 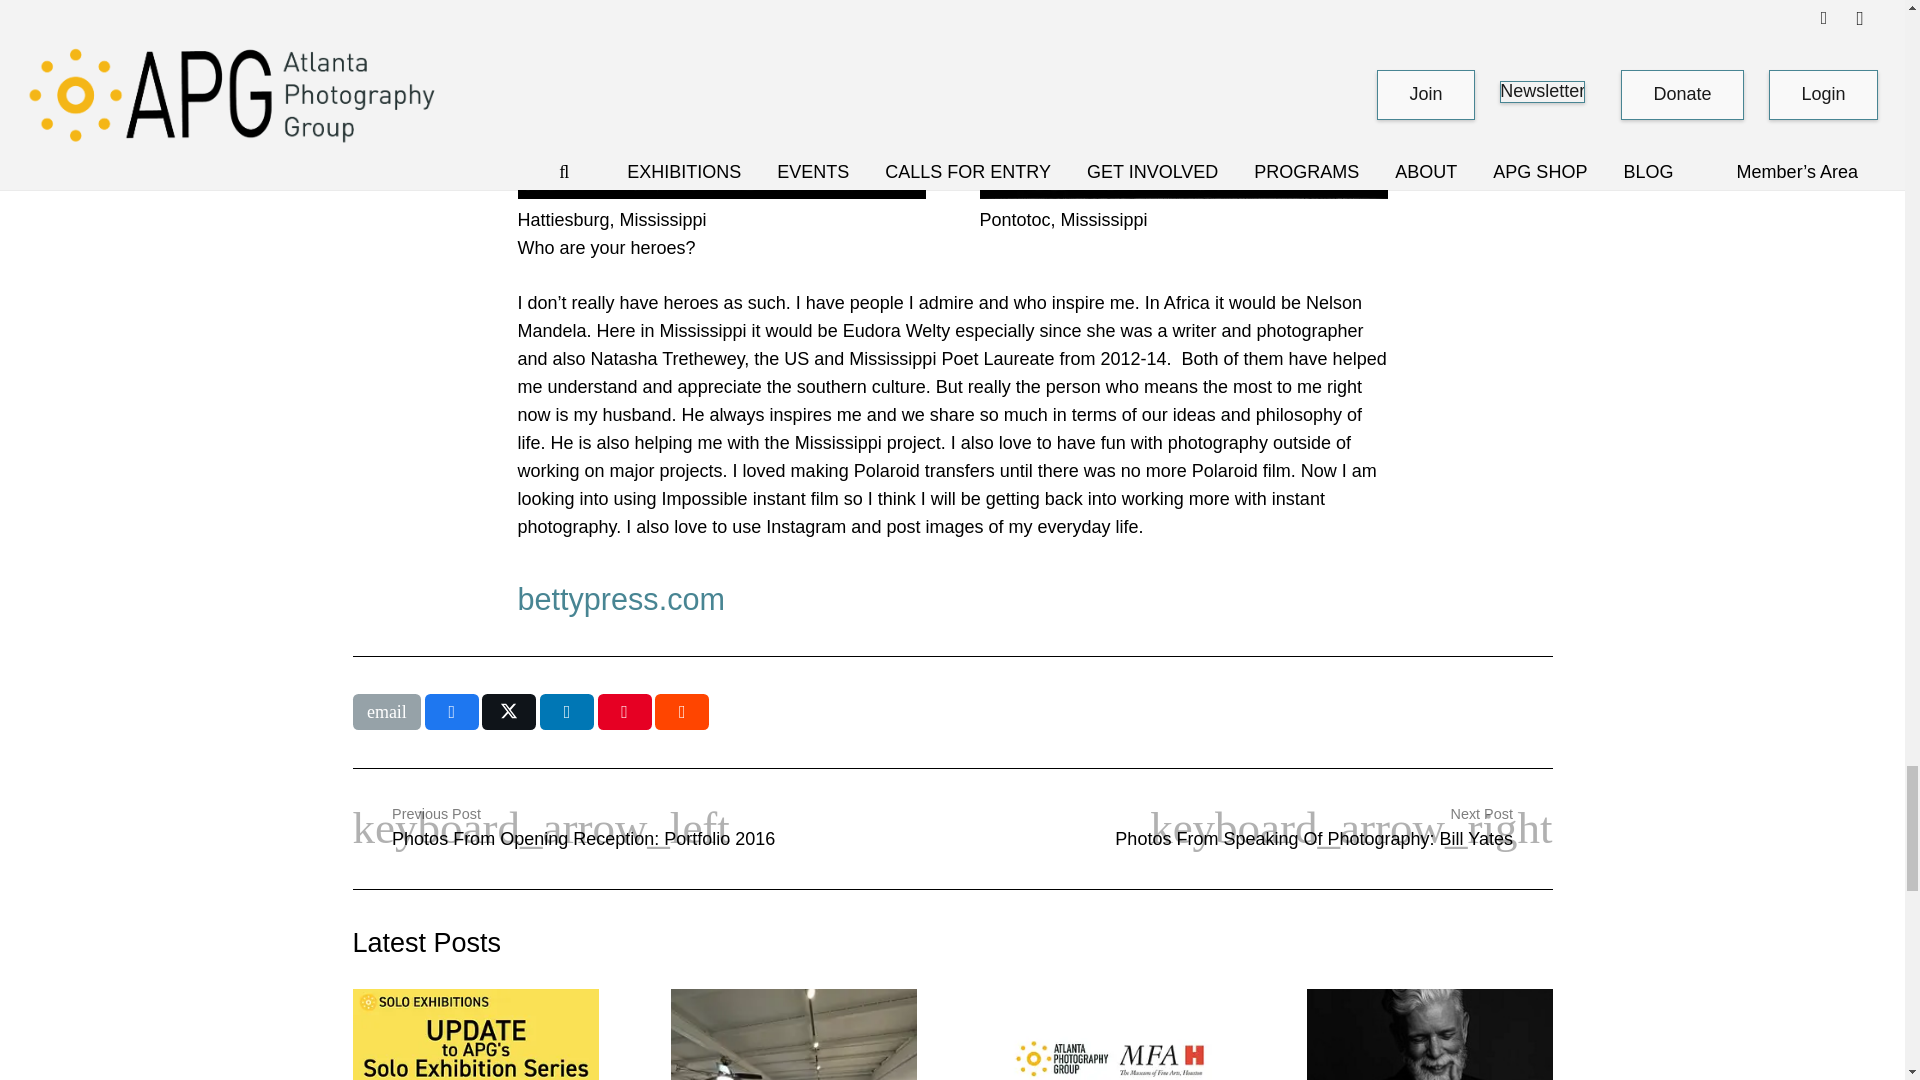 I want to click on Photos From Speaking Of Photography: Bill Yates, so click(x=1252, y=828).